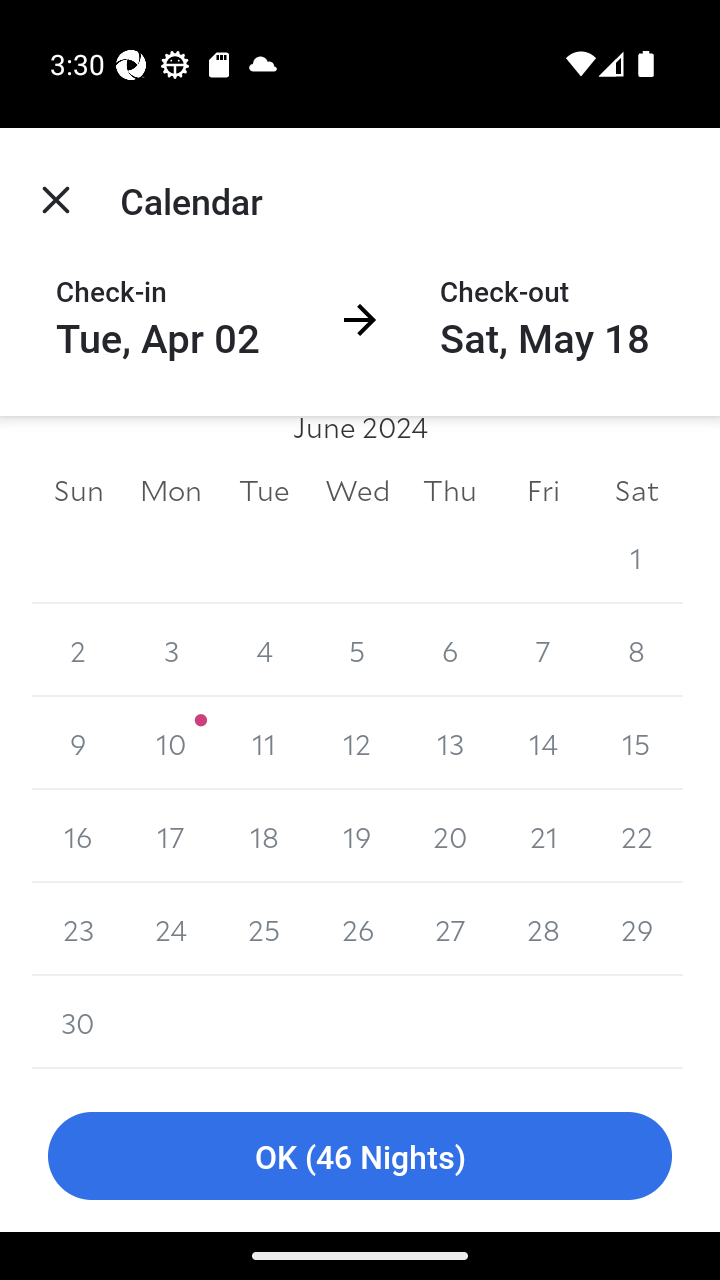 The image size is (720, 1280). What do you see at coordinates (264, 929) in the screenshot?
I see `25 25 June 2024` at bounding box center [264, 929].